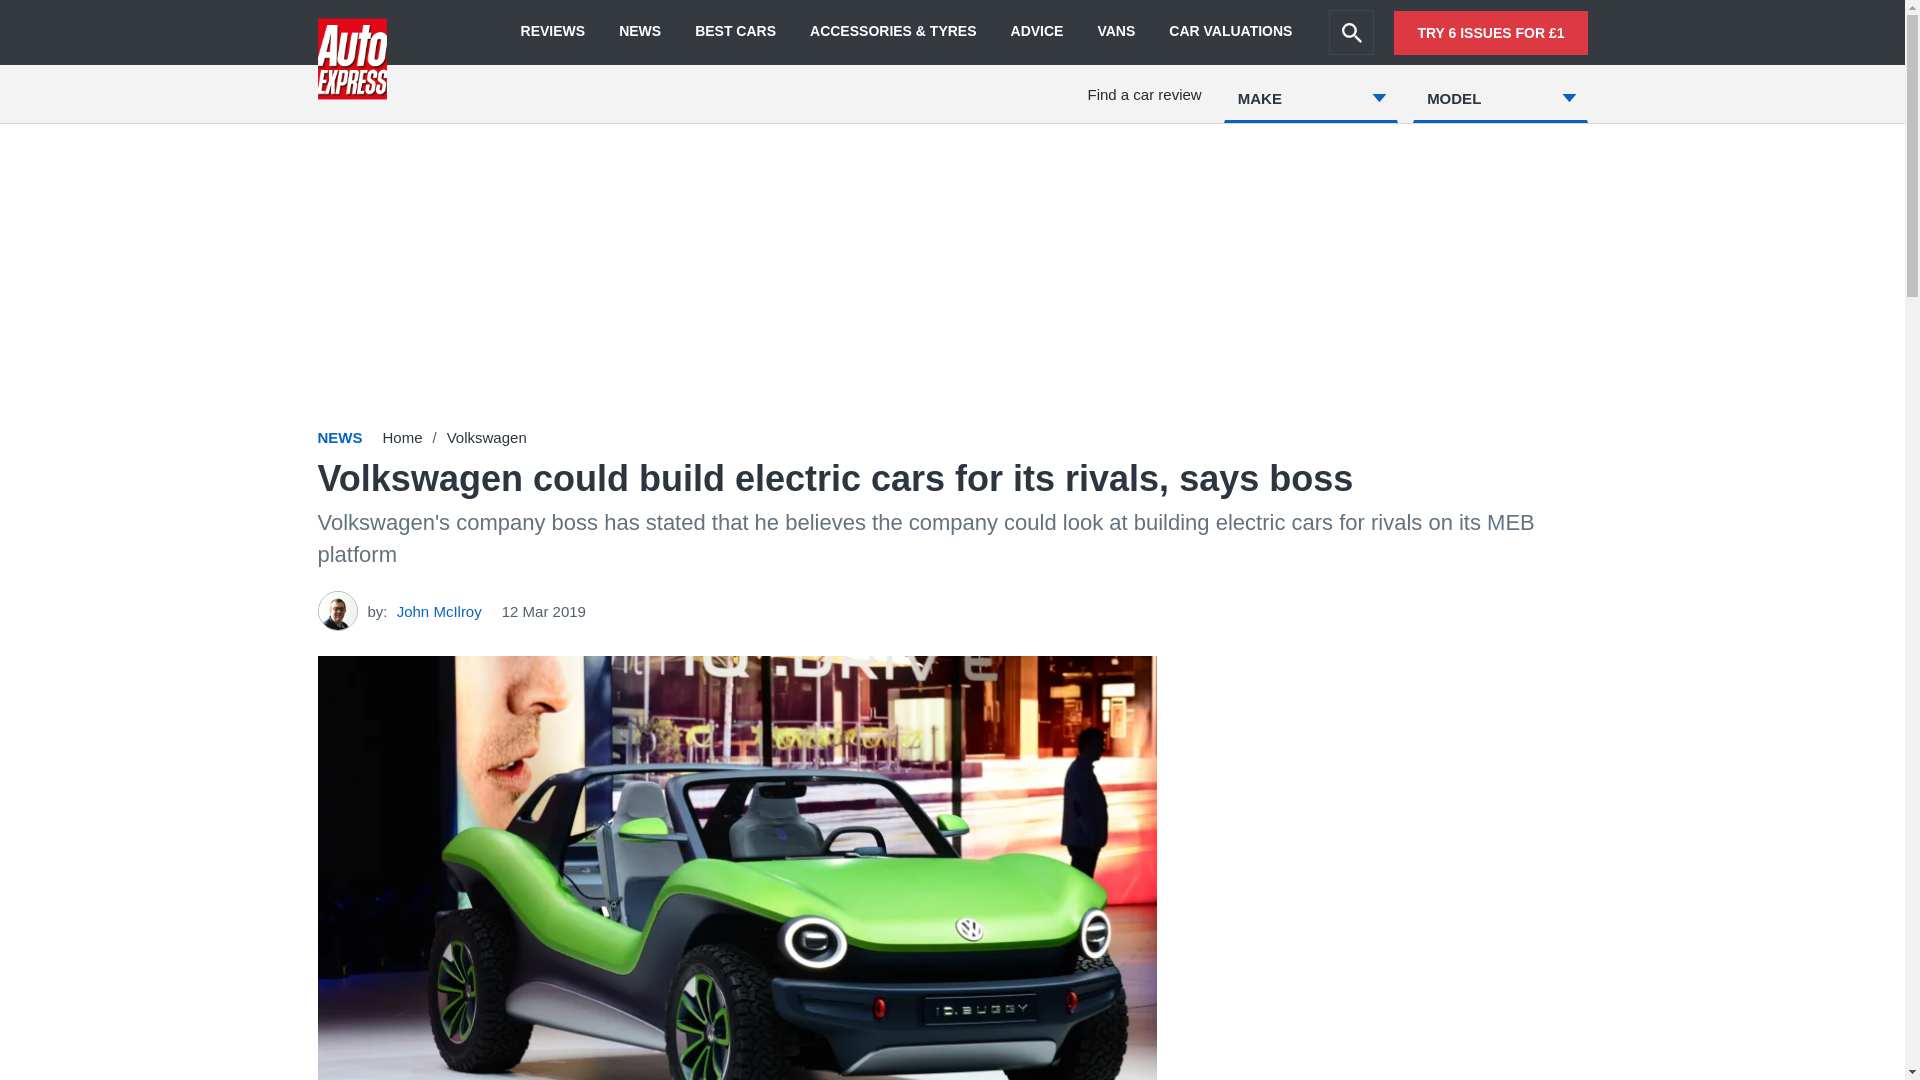 Image resolution: width=1920 pixels, height=1080 pixels. Describe the element at coordinates (640, 32) in the screenshot. I see `NEWS` at that location.